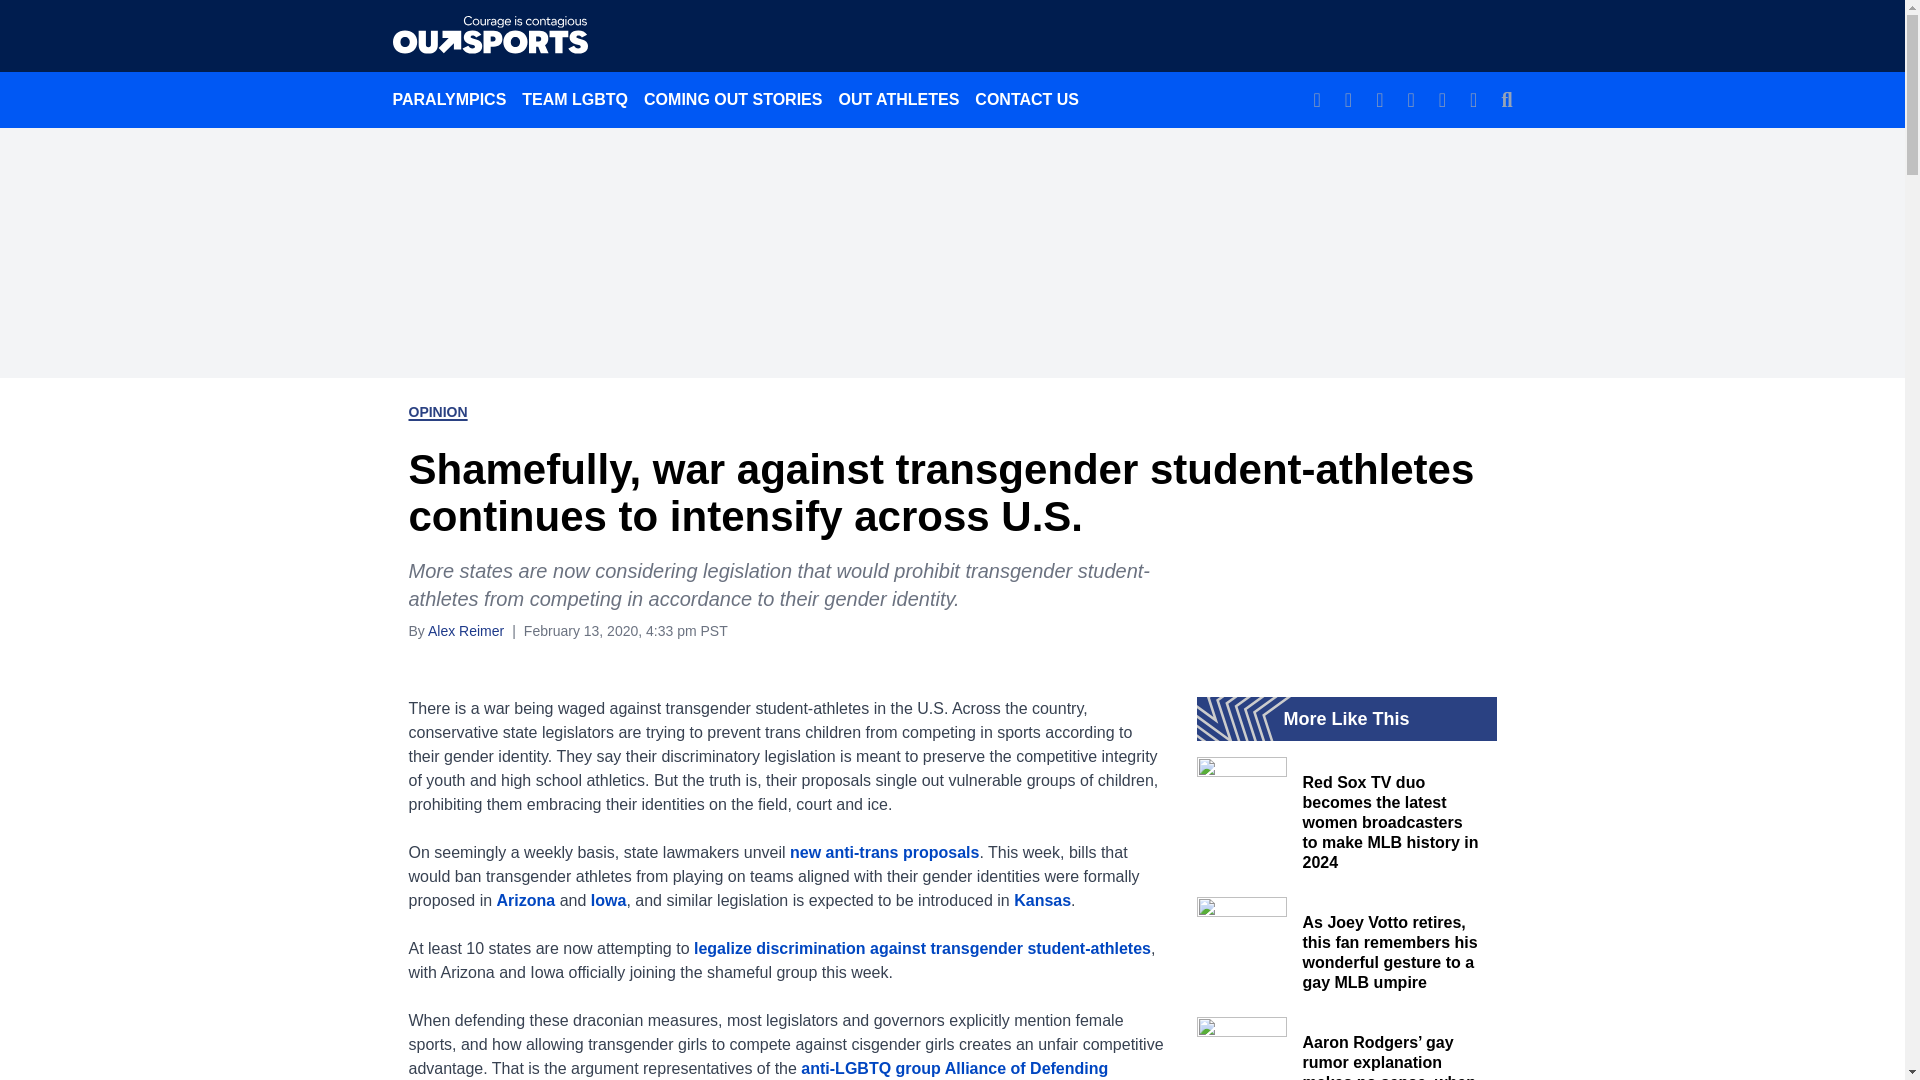  Describe the element at coordinates (757, 1070) in the screenshot. I see `anti-LGBTQ group Alliance of Defending Freedom` at that location.